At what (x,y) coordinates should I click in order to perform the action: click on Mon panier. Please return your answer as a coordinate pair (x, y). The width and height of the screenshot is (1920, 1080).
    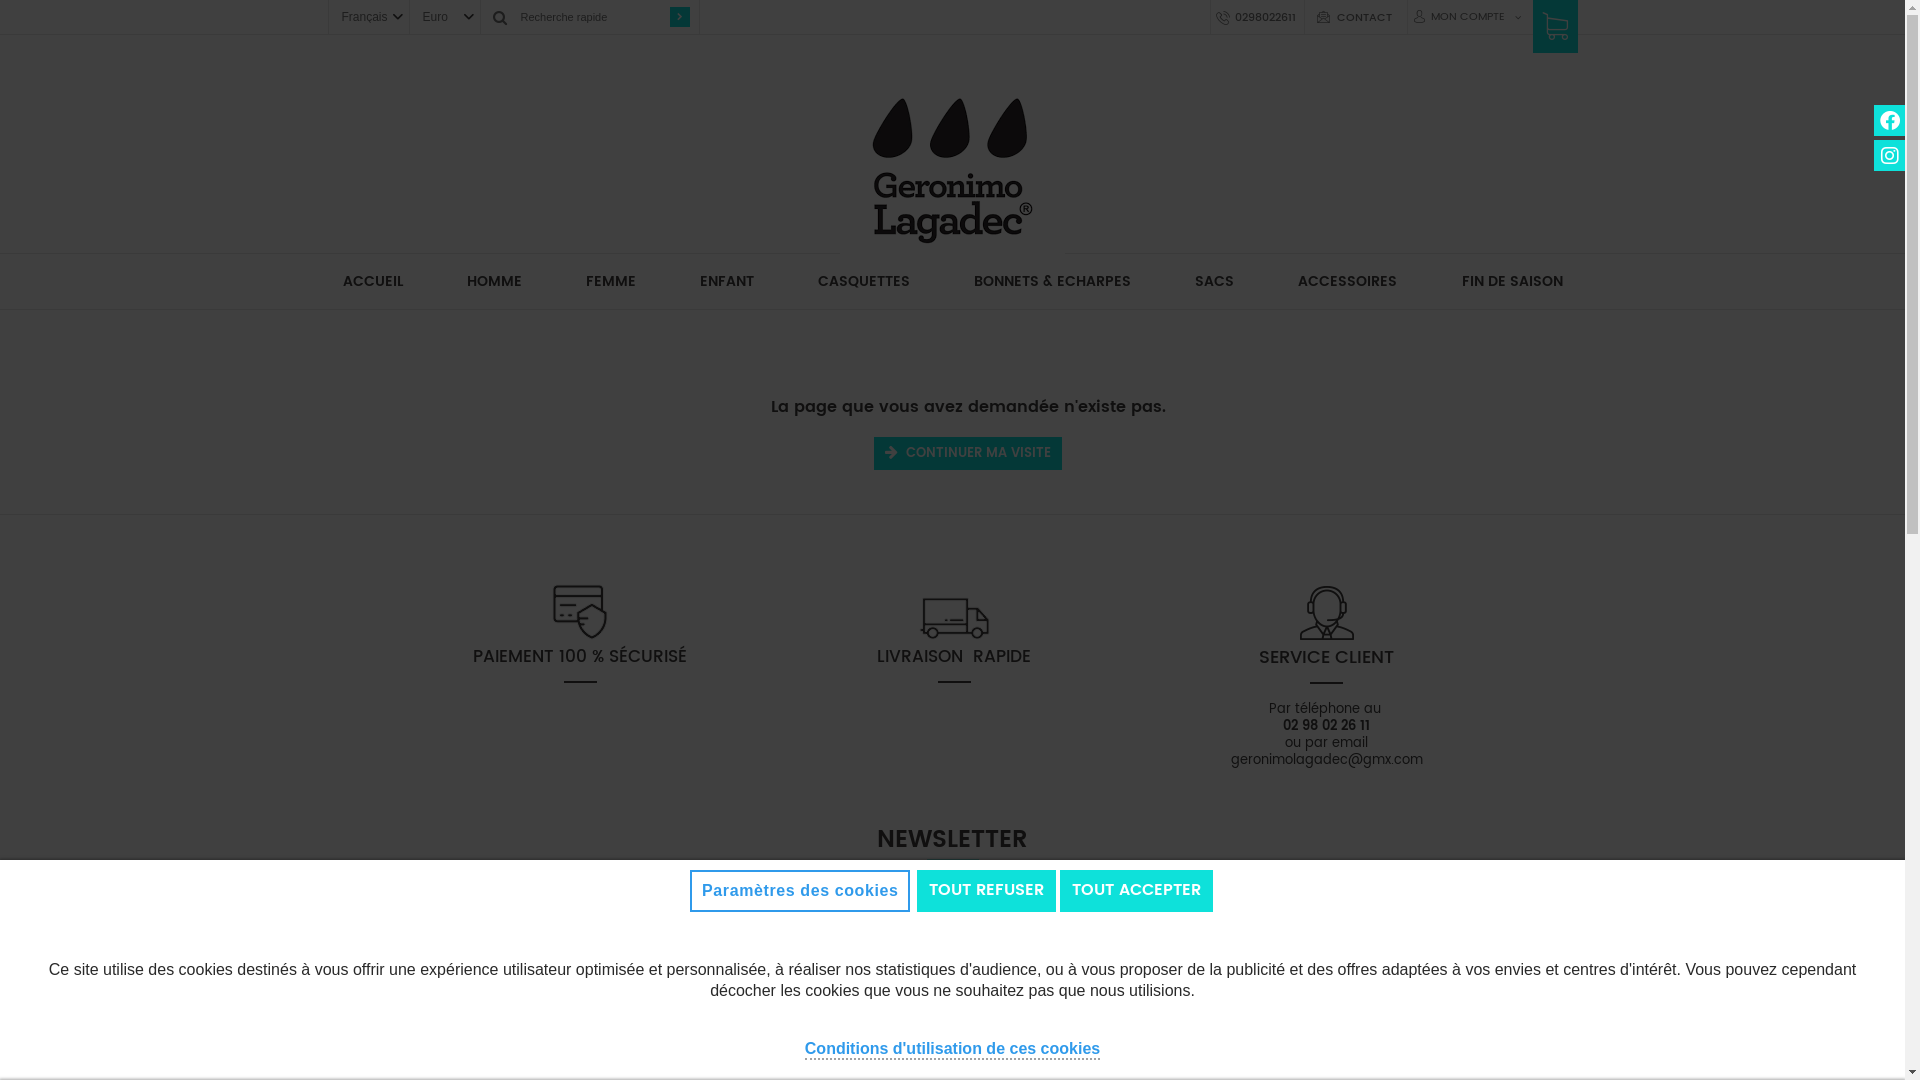
    Looking at the image, I should click on (1554, 34).